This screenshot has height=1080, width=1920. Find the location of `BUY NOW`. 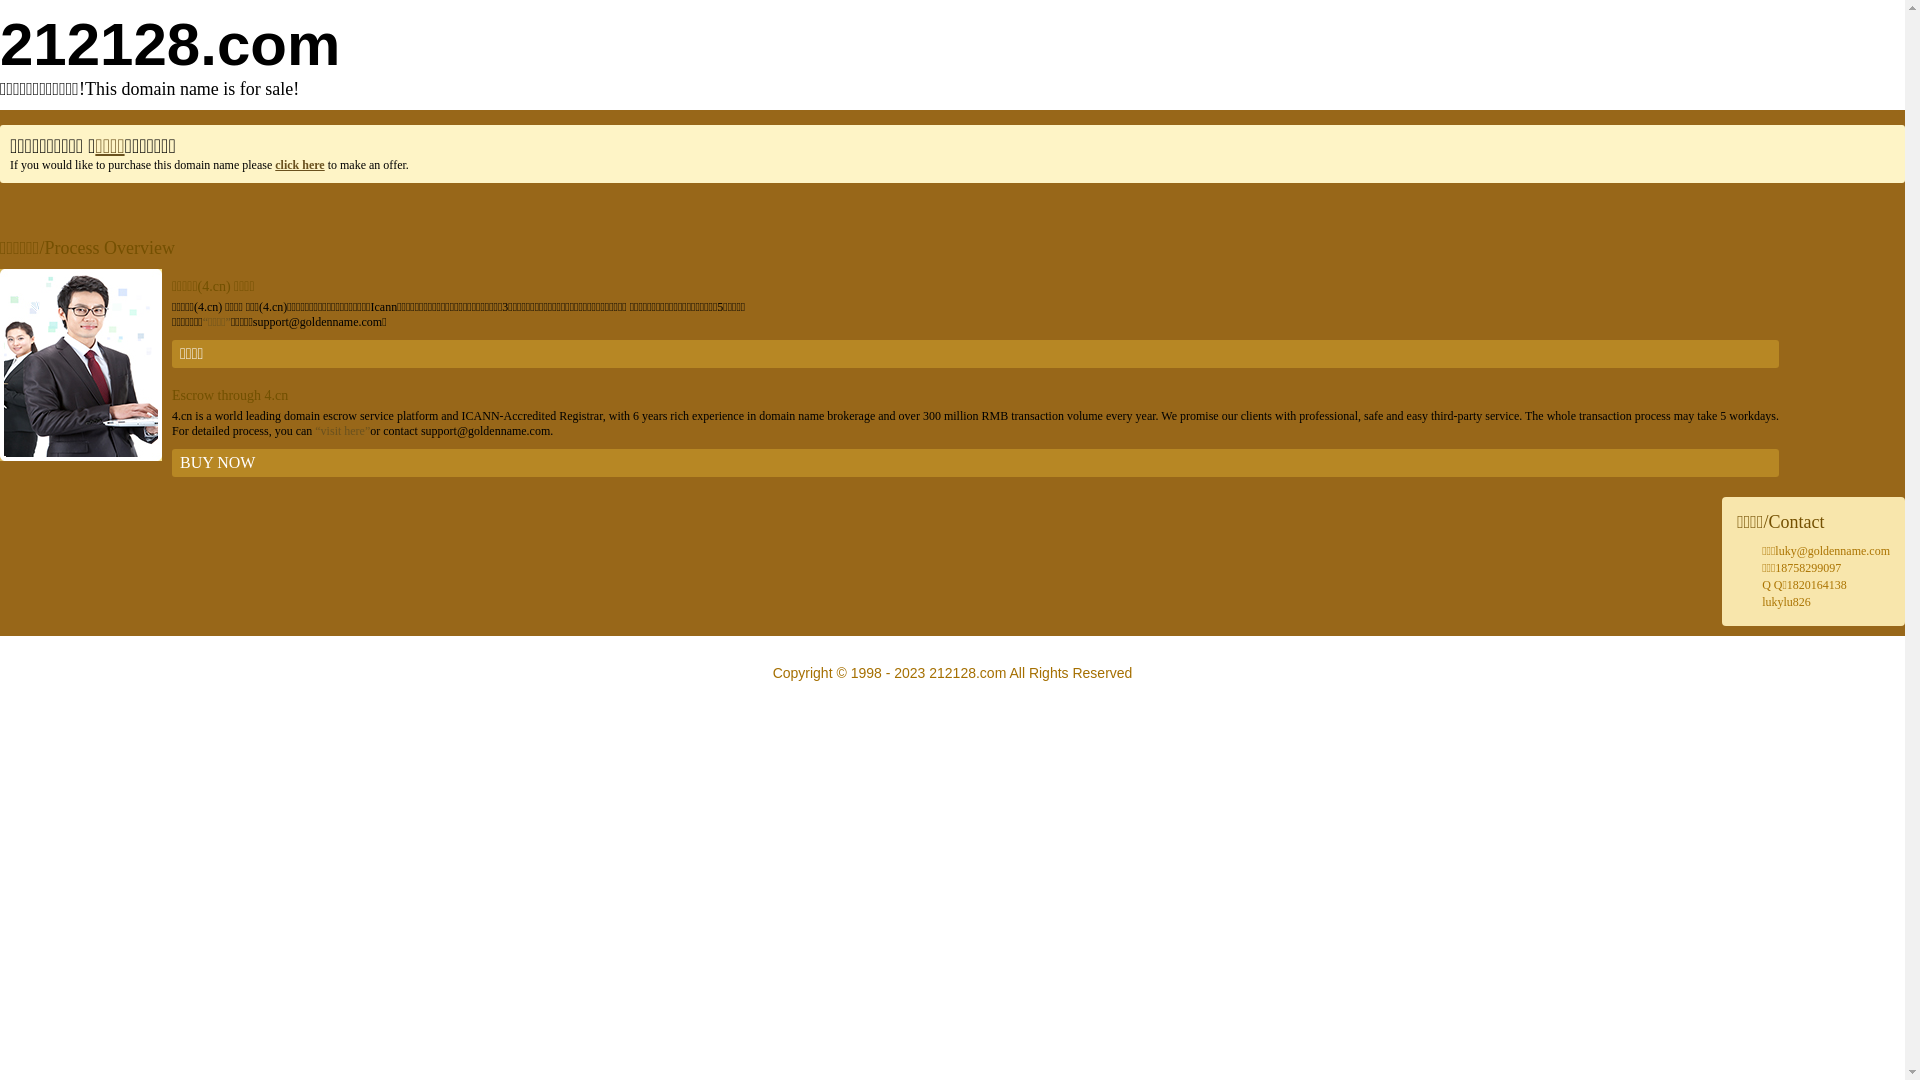

BUY NOW is located at coordinates (976, 463).